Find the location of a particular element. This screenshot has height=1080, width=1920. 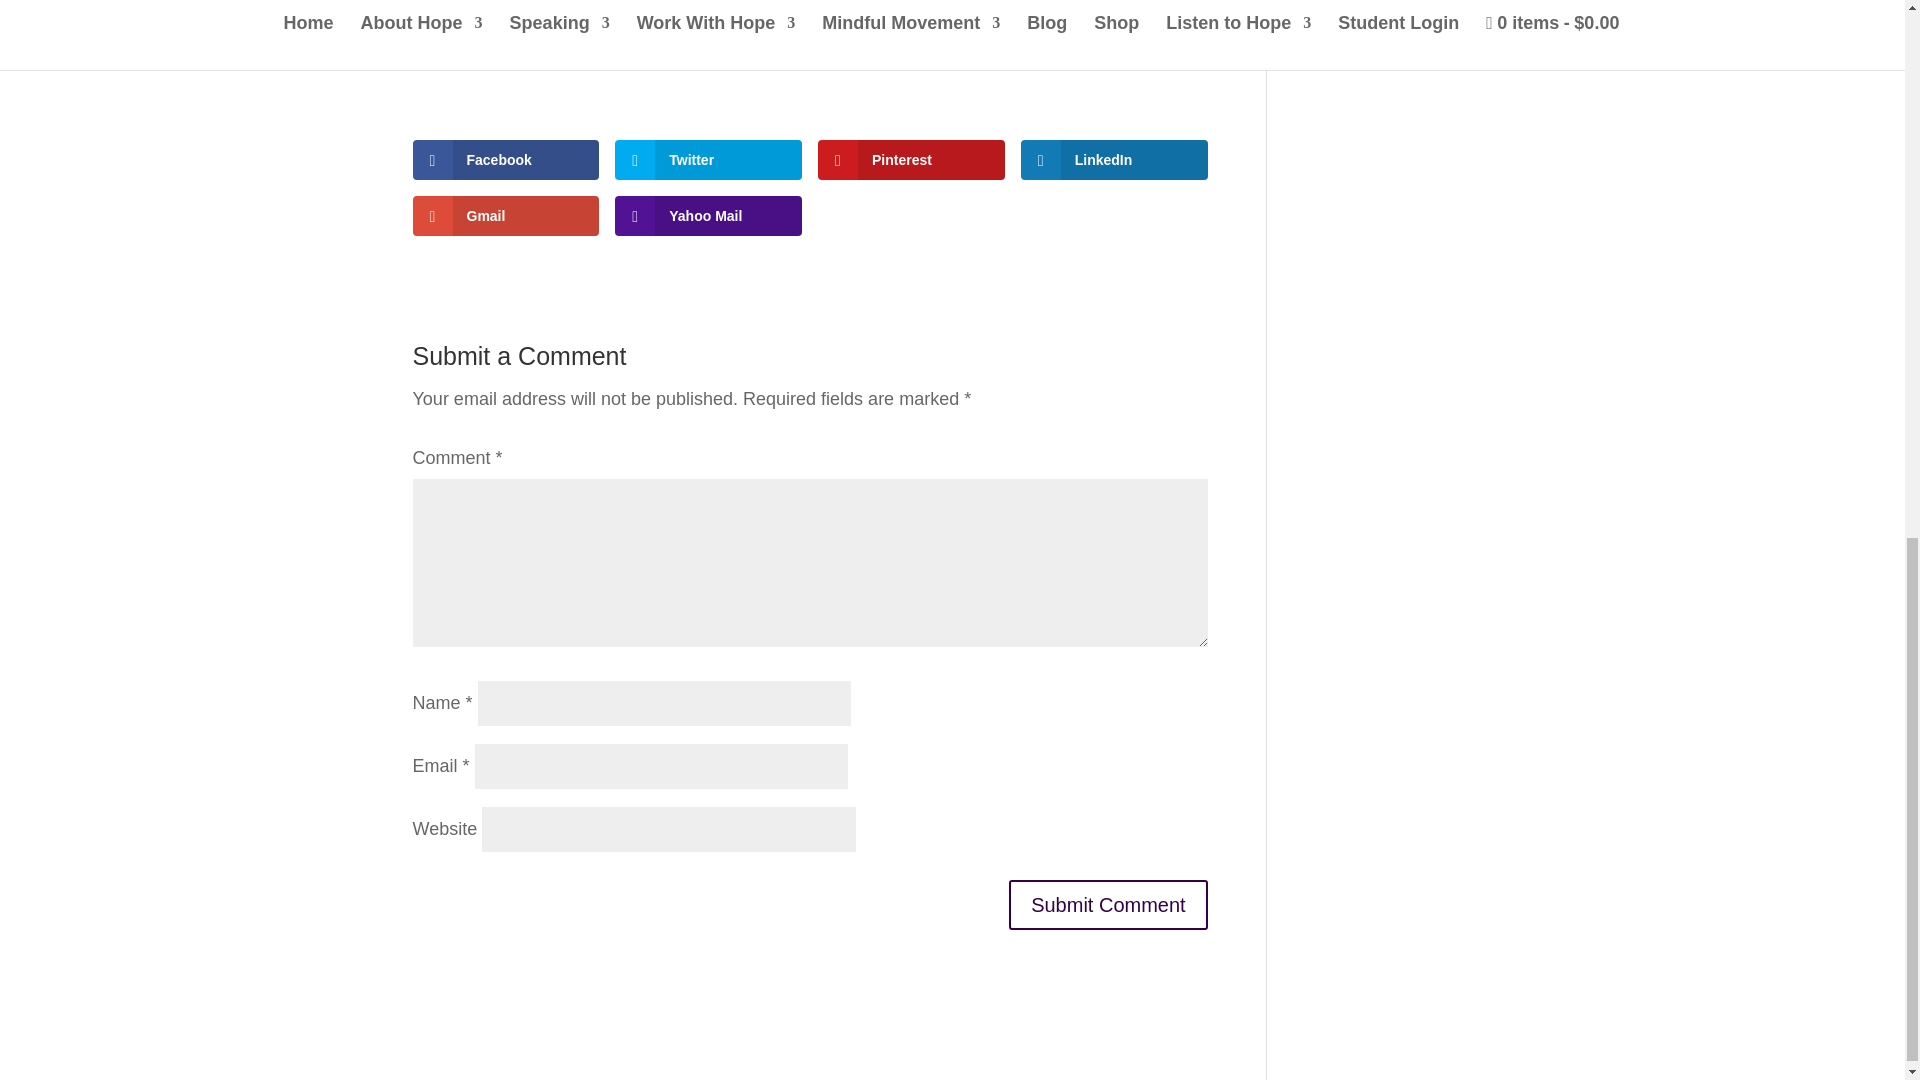

LinkedIn is located at coordinates (1114, 160).